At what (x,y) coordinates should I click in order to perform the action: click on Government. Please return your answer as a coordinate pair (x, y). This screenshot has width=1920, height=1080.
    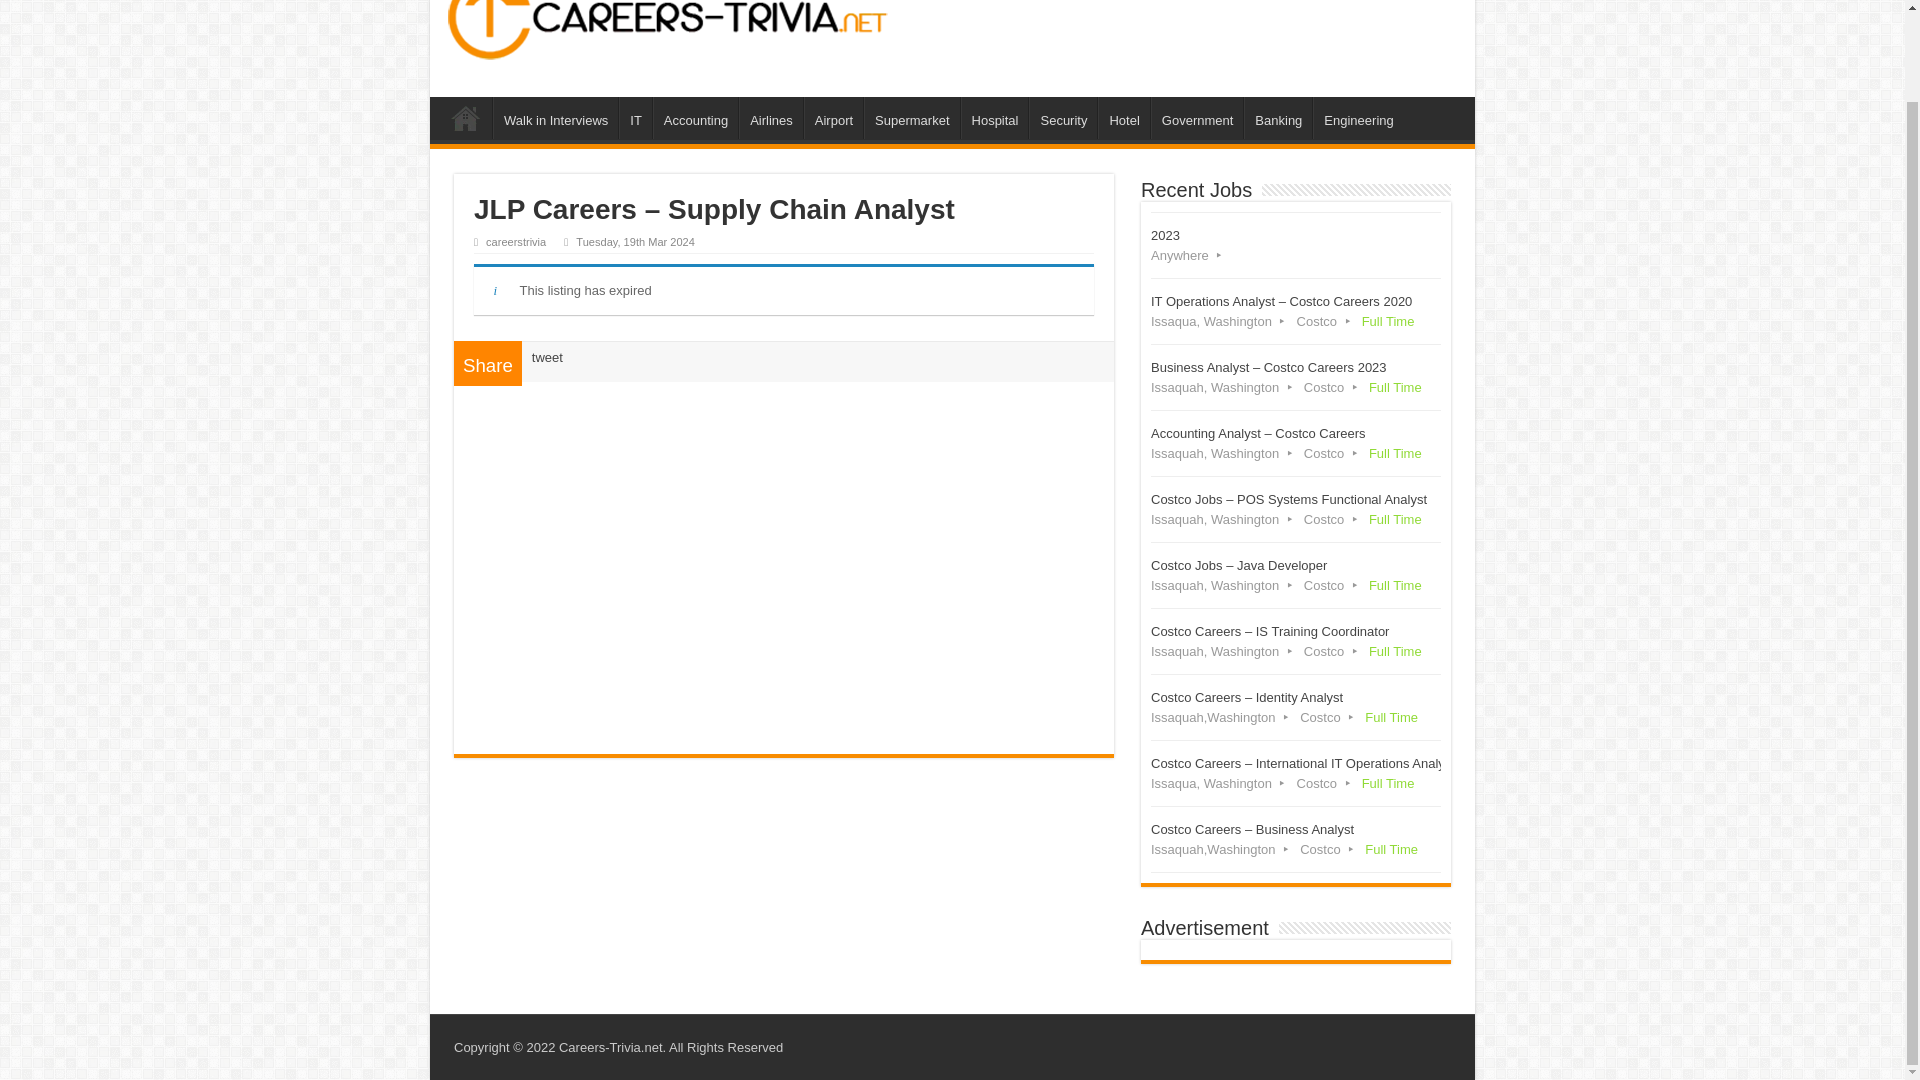
    Looking at the image, I should click on (1197, 118).